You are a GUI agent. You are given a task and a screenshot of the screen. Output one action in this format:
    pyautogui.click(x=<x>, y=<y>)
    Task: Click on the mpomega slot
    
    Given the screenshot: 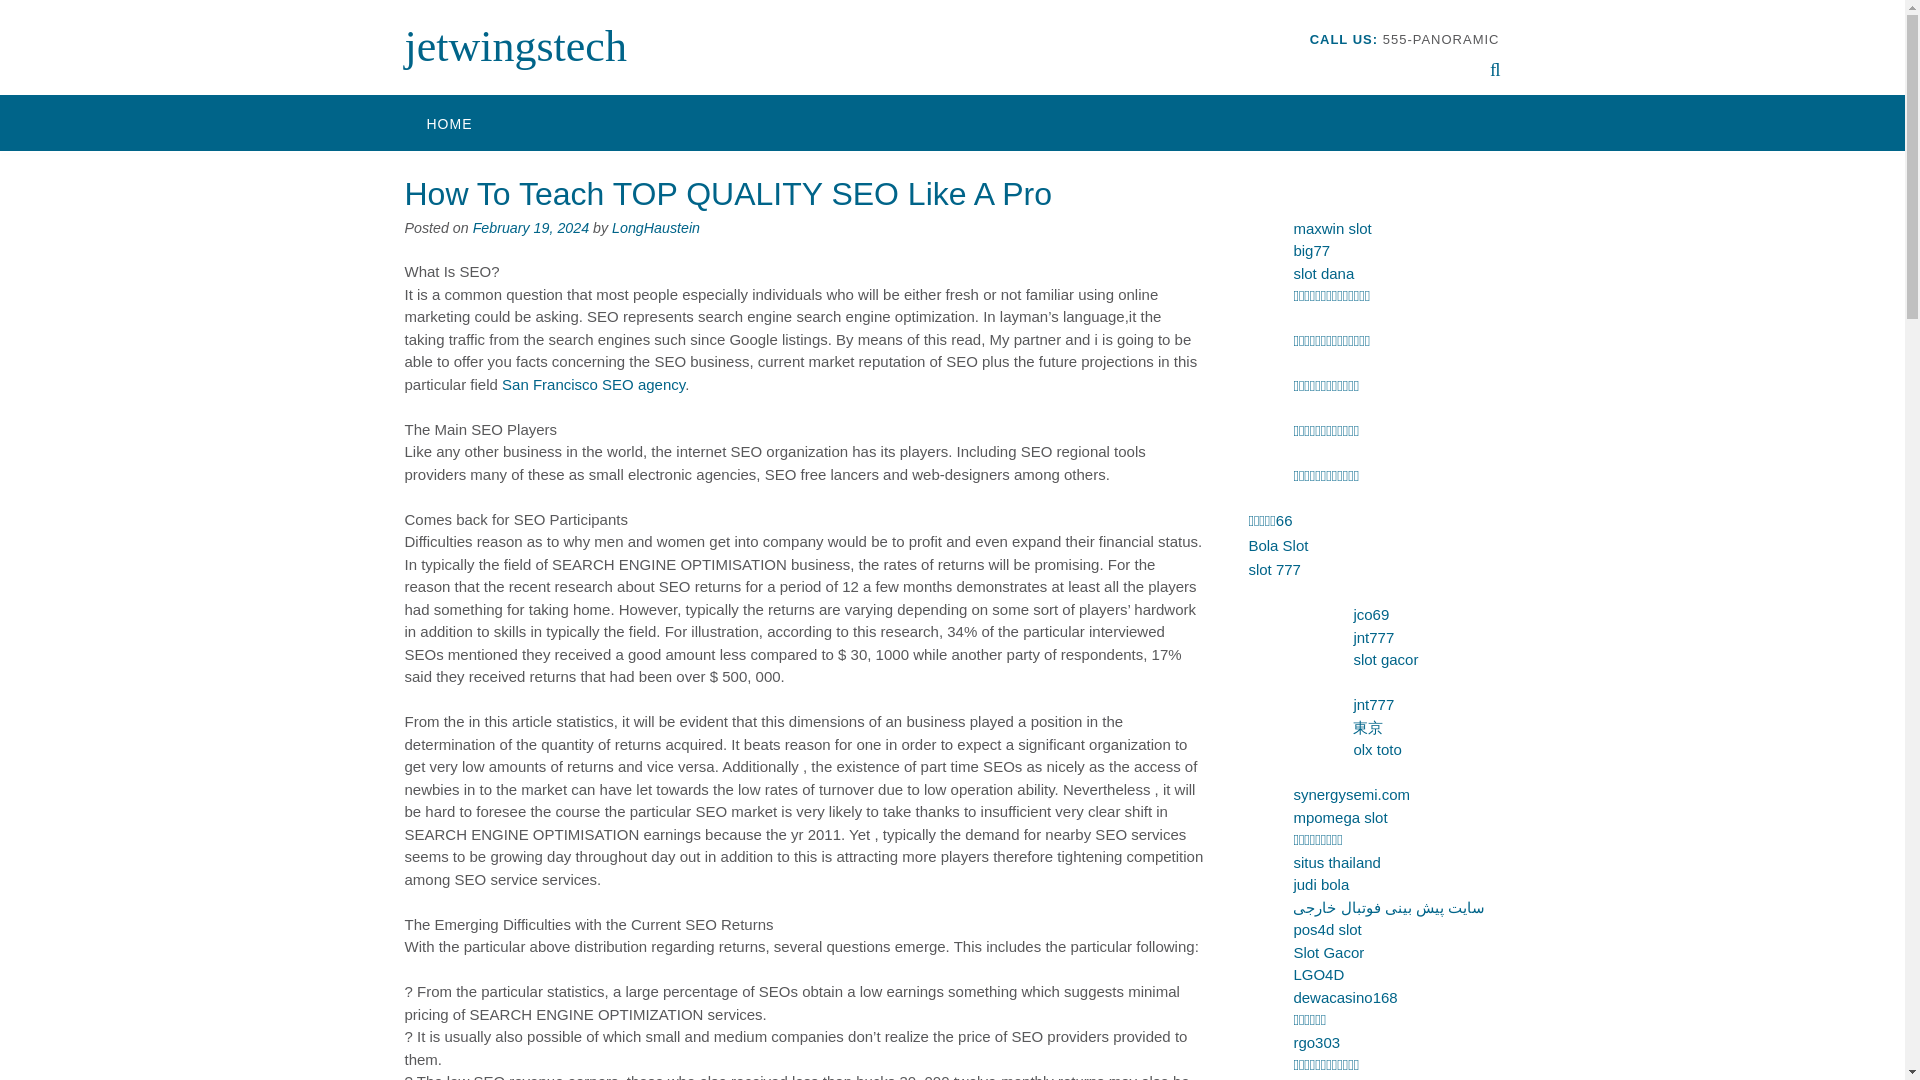 What is the action you would take?
    pyautogui.click(x=1339, y=816)
    